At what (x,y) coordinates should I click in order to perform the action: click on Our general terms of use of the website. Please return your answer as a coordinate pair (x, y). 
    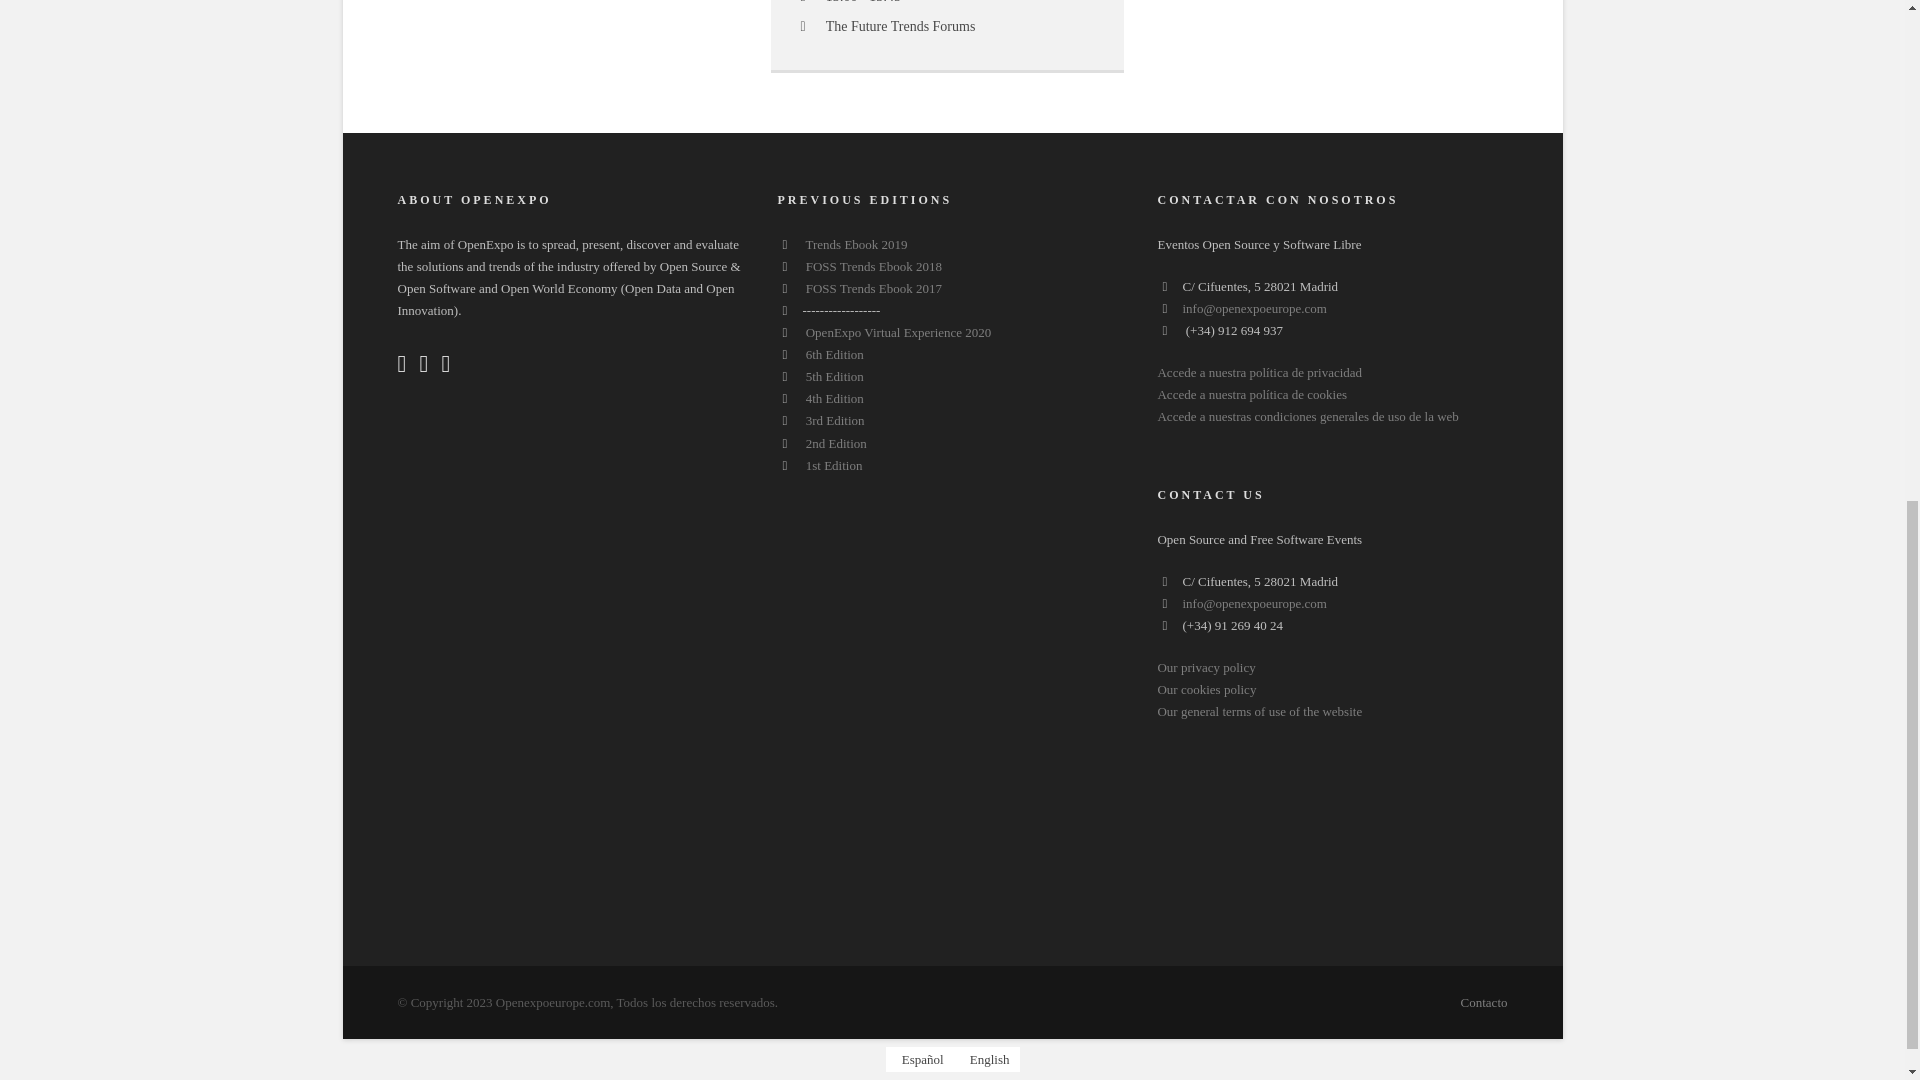
    Looking at the image, I should click on (1259, 712).